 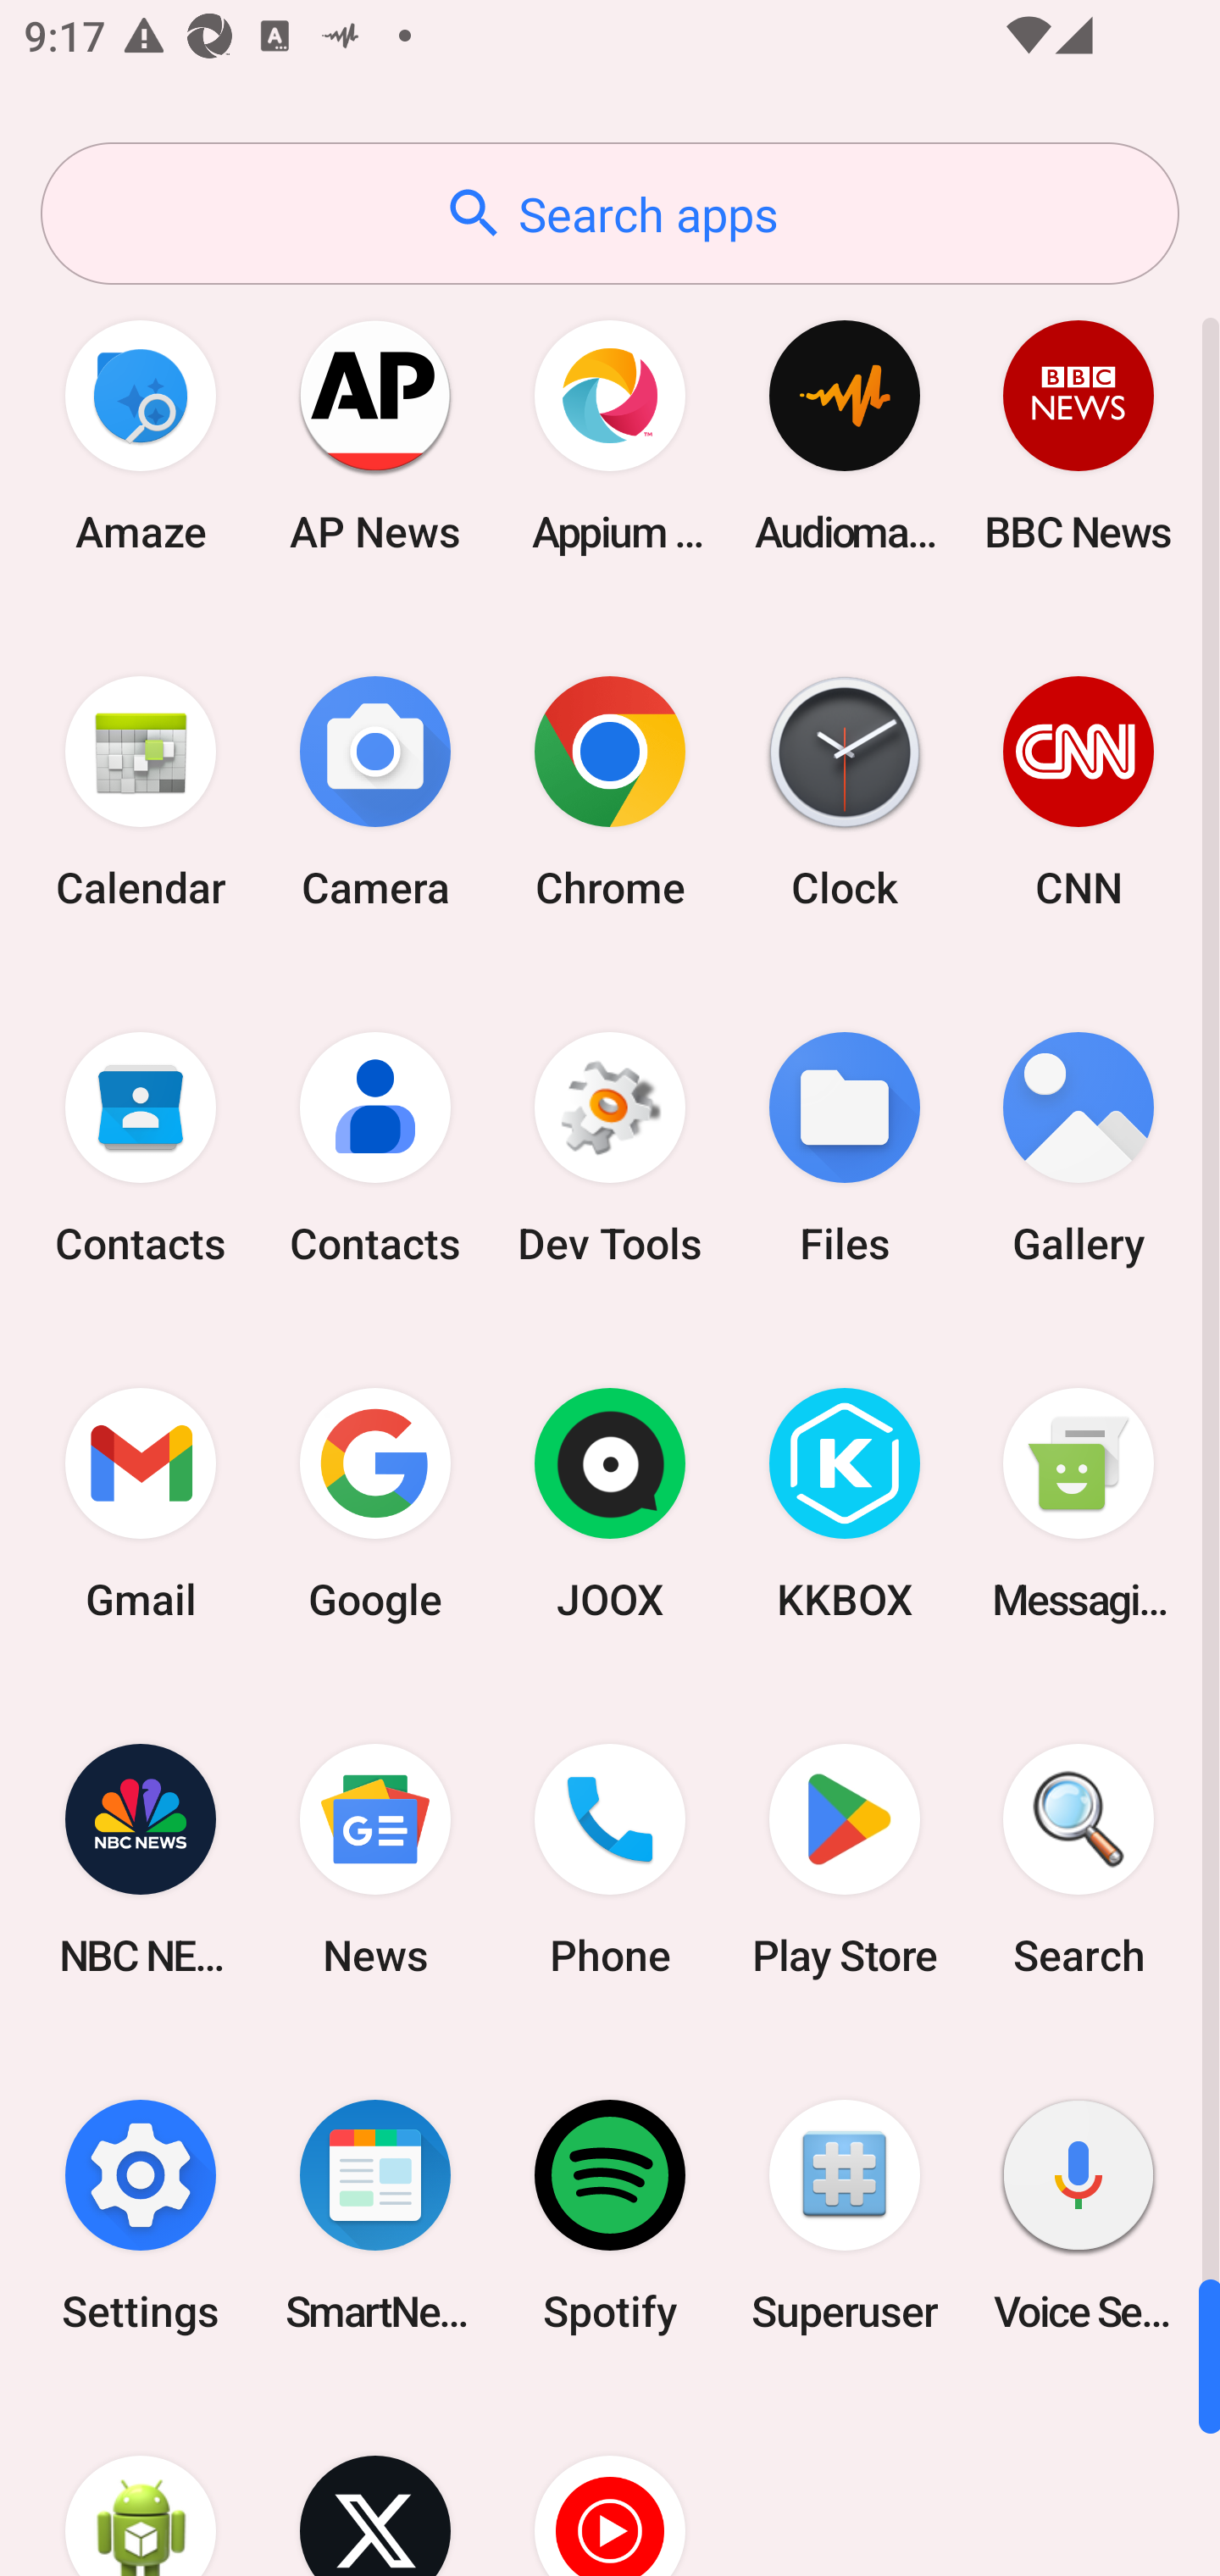 What do you see at coordinates (610, 791) in the screenshot?
I see `Chrome` at bounding box center [610, 791].